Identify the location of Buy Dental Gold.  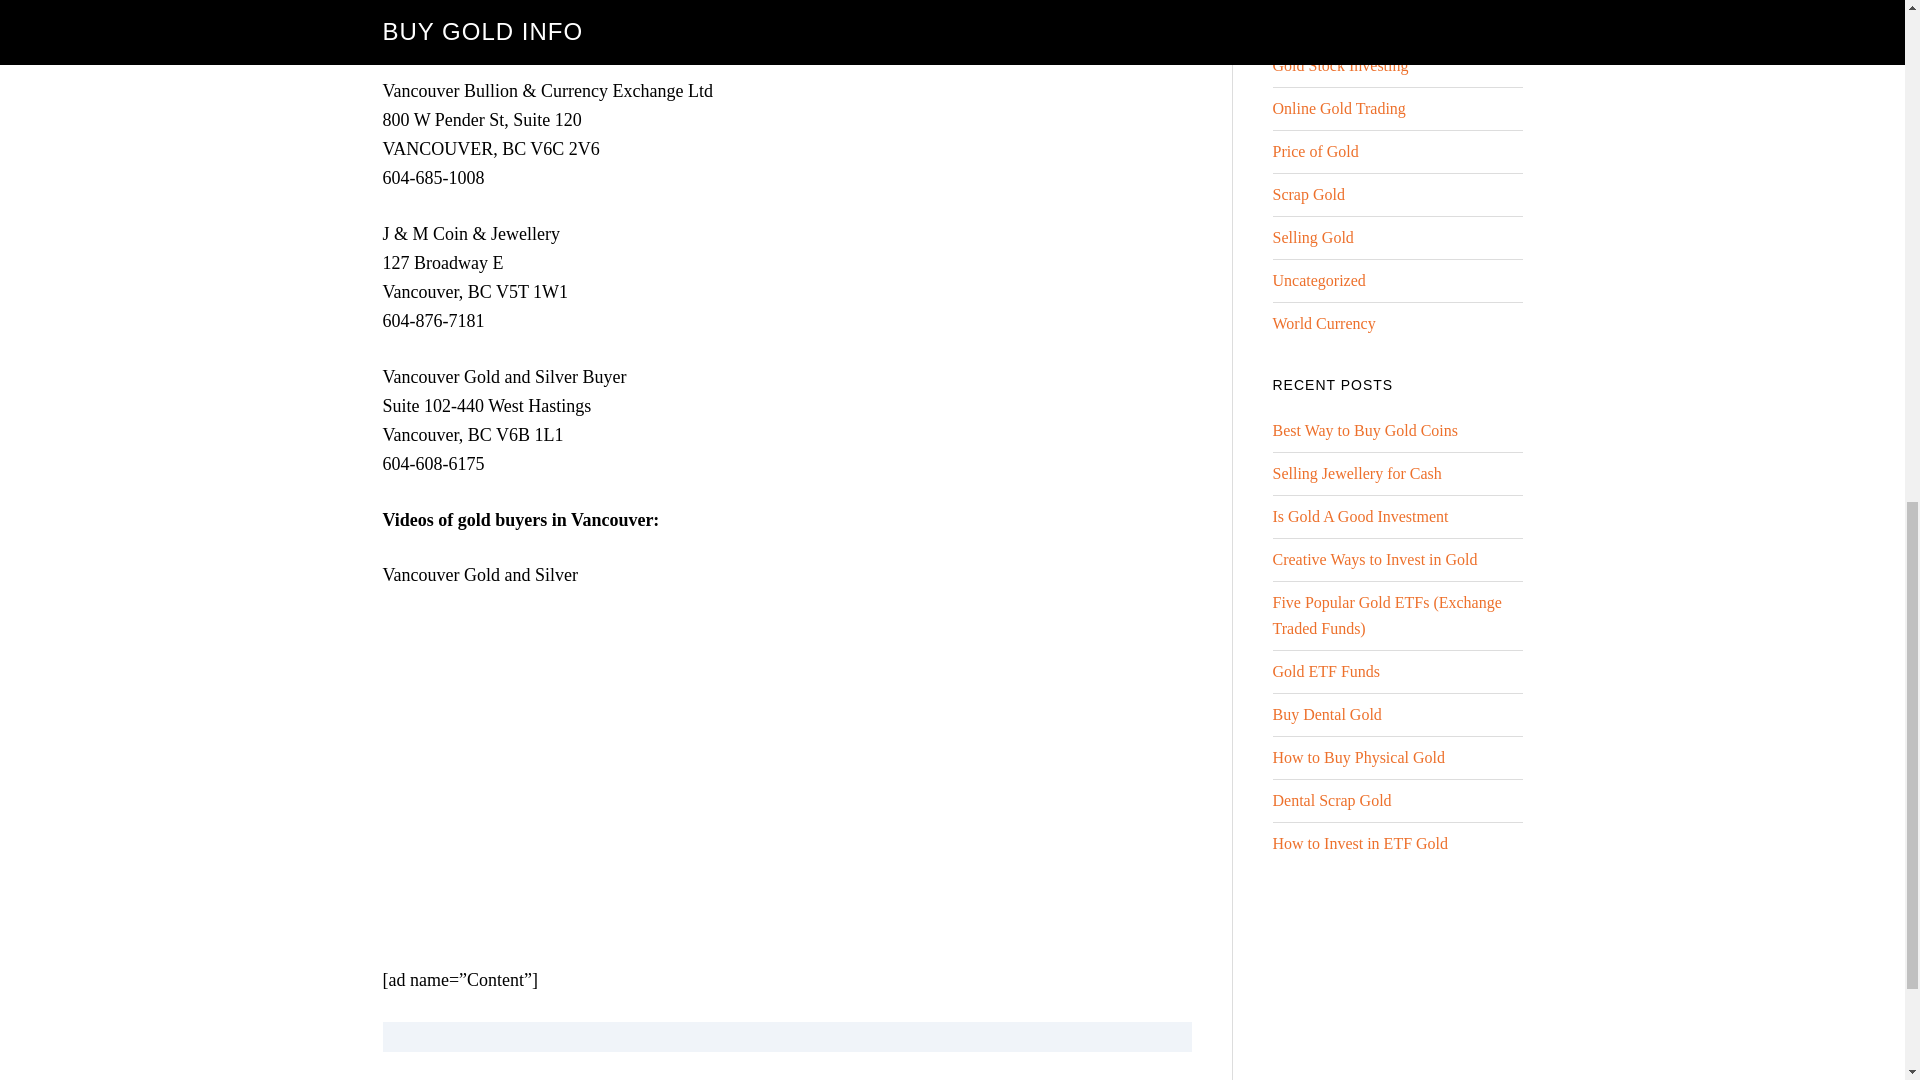
(1326, 714).